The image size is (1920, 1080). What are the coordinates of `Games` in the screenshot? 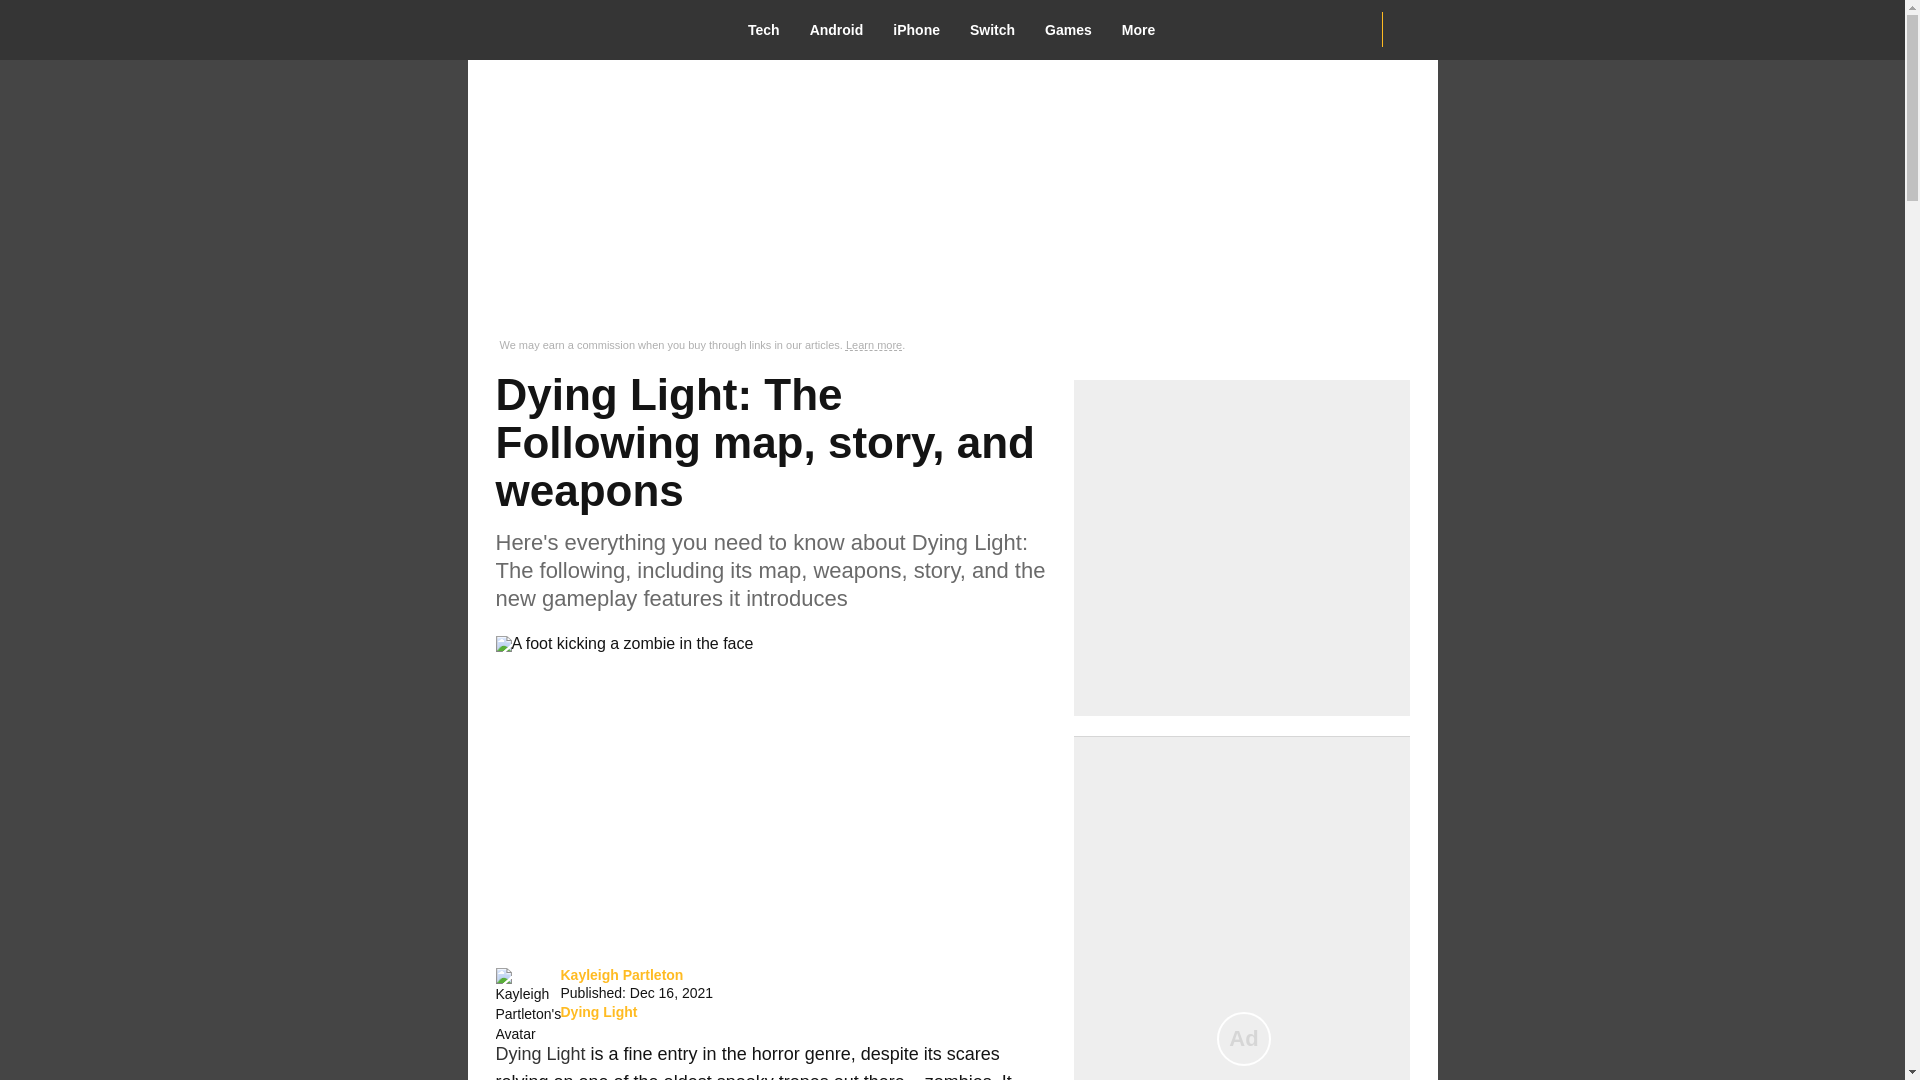 It's located at (1076, 30).